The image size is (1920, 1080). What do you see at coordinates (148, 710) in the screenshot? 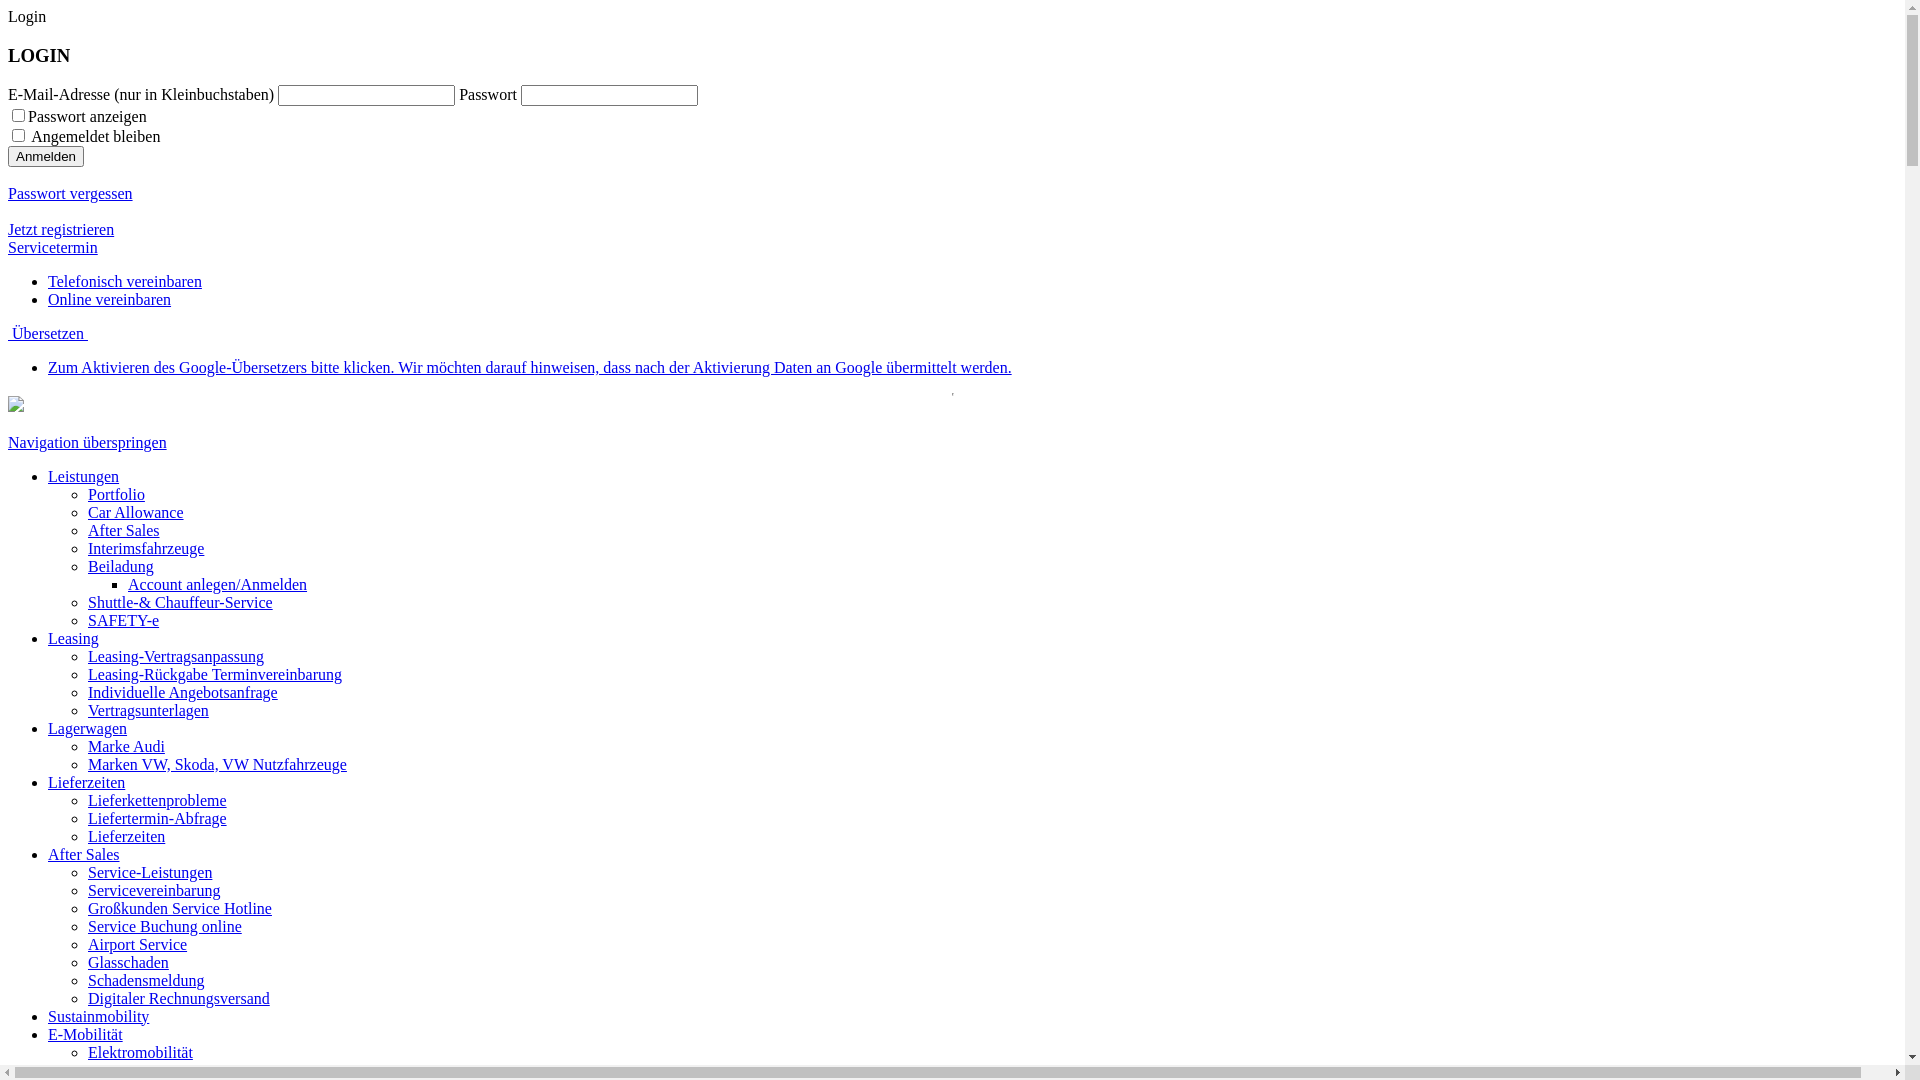
I see `Vertragsunterlagen` at bounding box center [148, 710].